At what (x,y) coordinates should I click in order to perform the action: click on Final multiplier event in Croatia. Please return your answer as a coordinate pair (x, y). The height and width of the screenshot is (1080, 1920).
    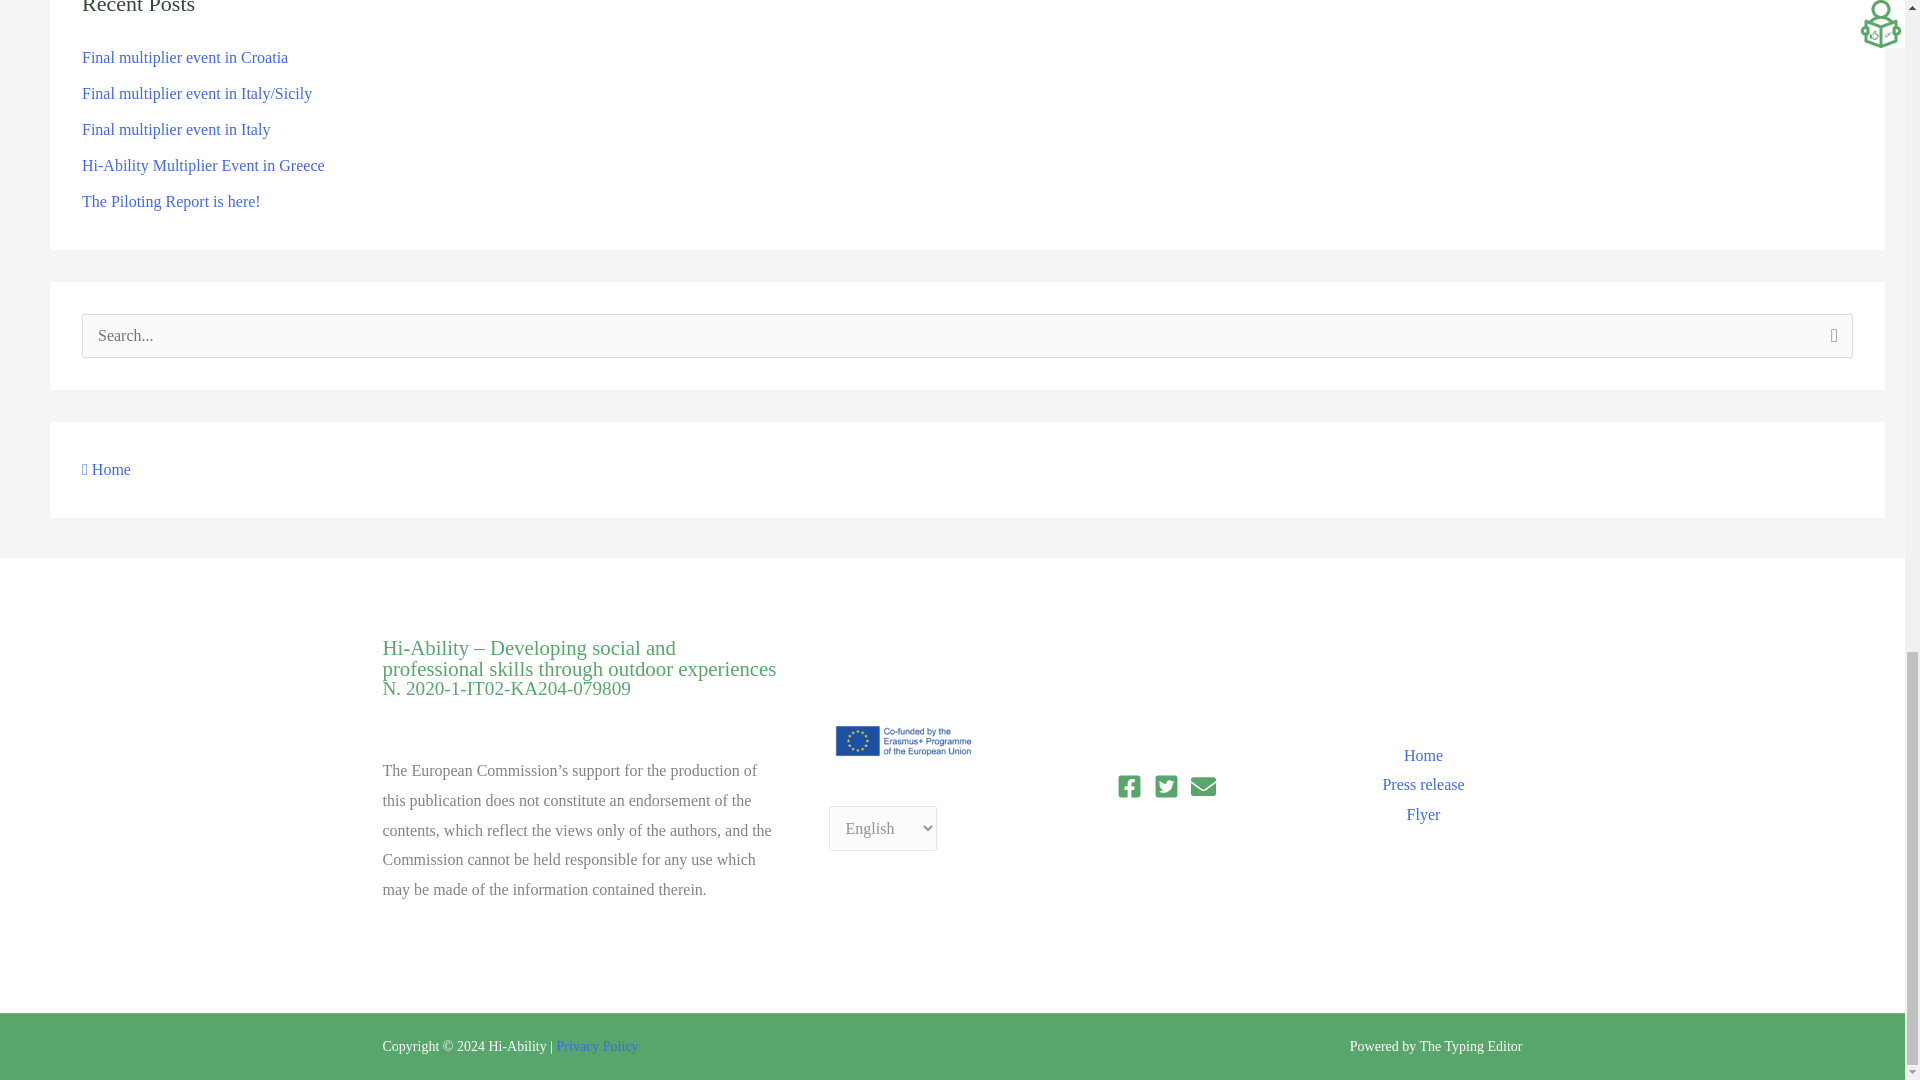
    Looking at the image, I should click on (185, 56).